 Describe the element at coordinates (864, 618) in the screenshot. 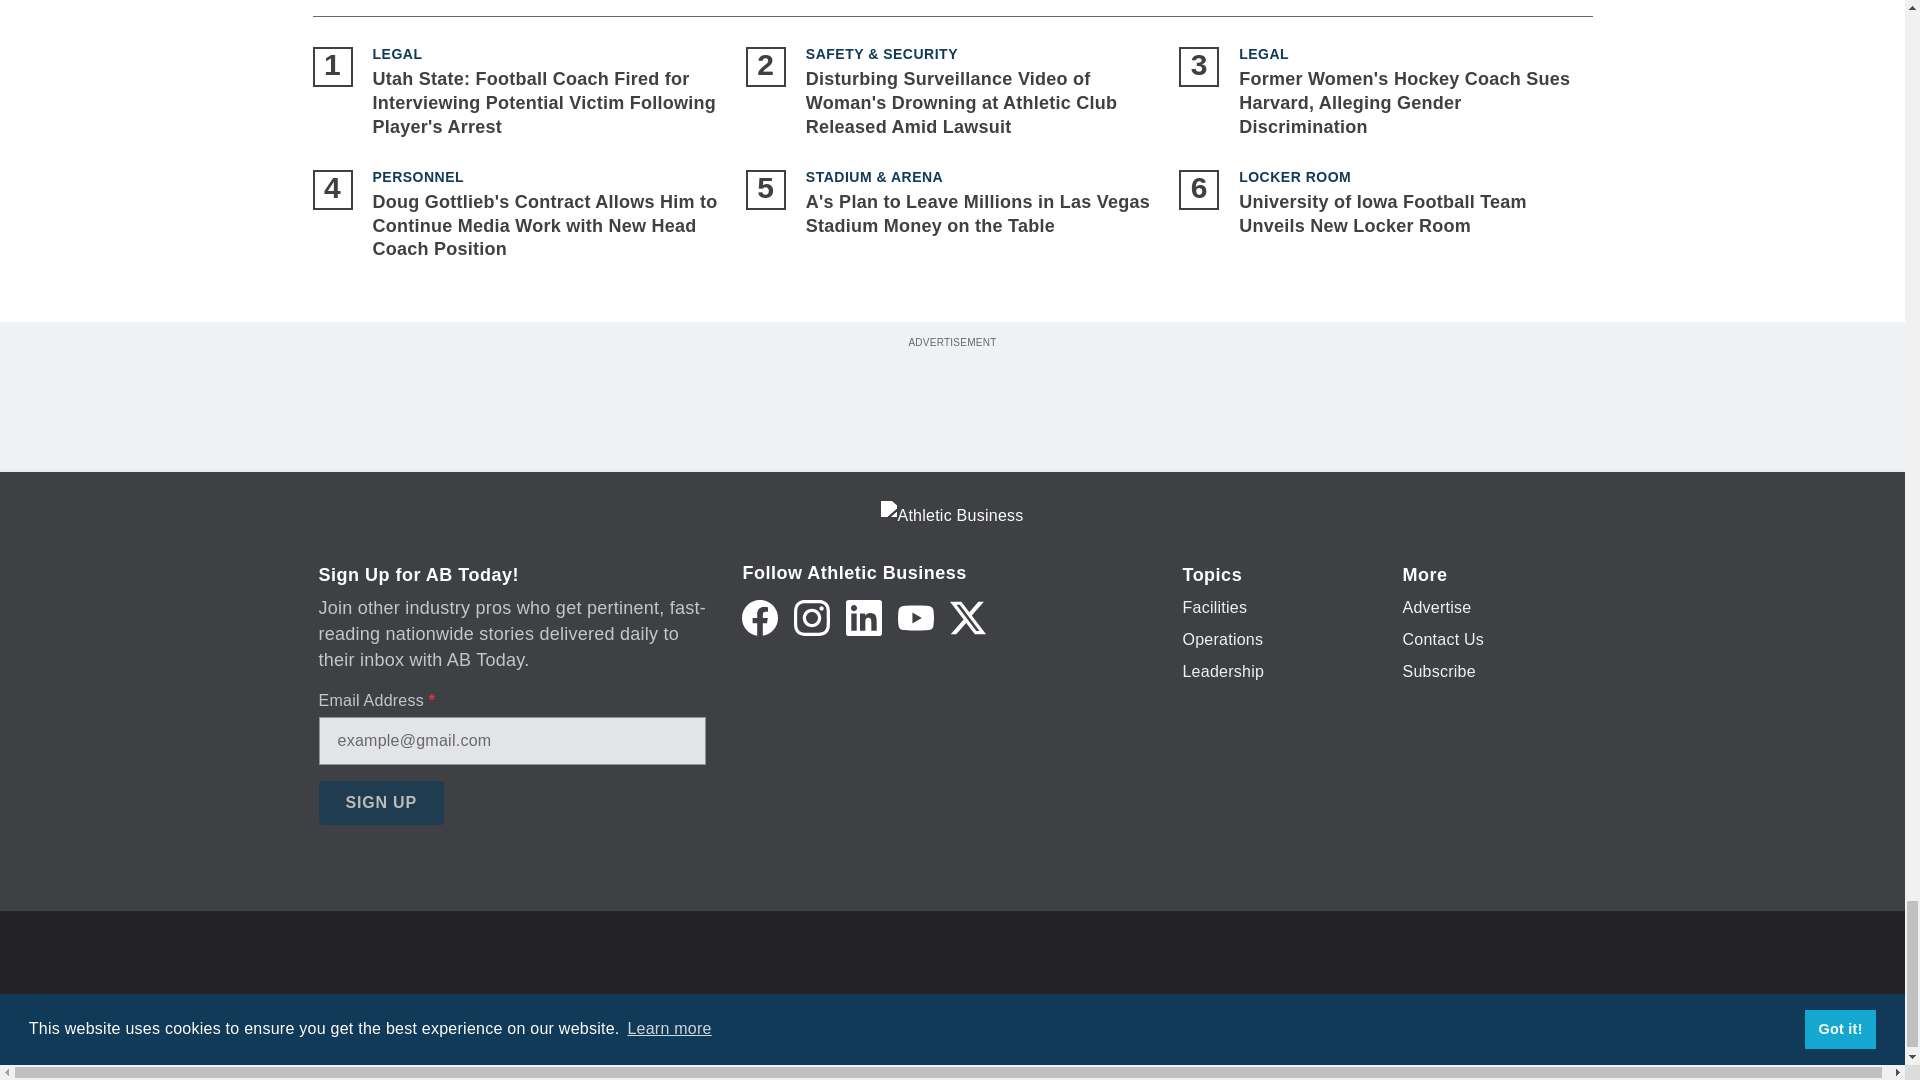

I see `LinkedIn icon` at that location.